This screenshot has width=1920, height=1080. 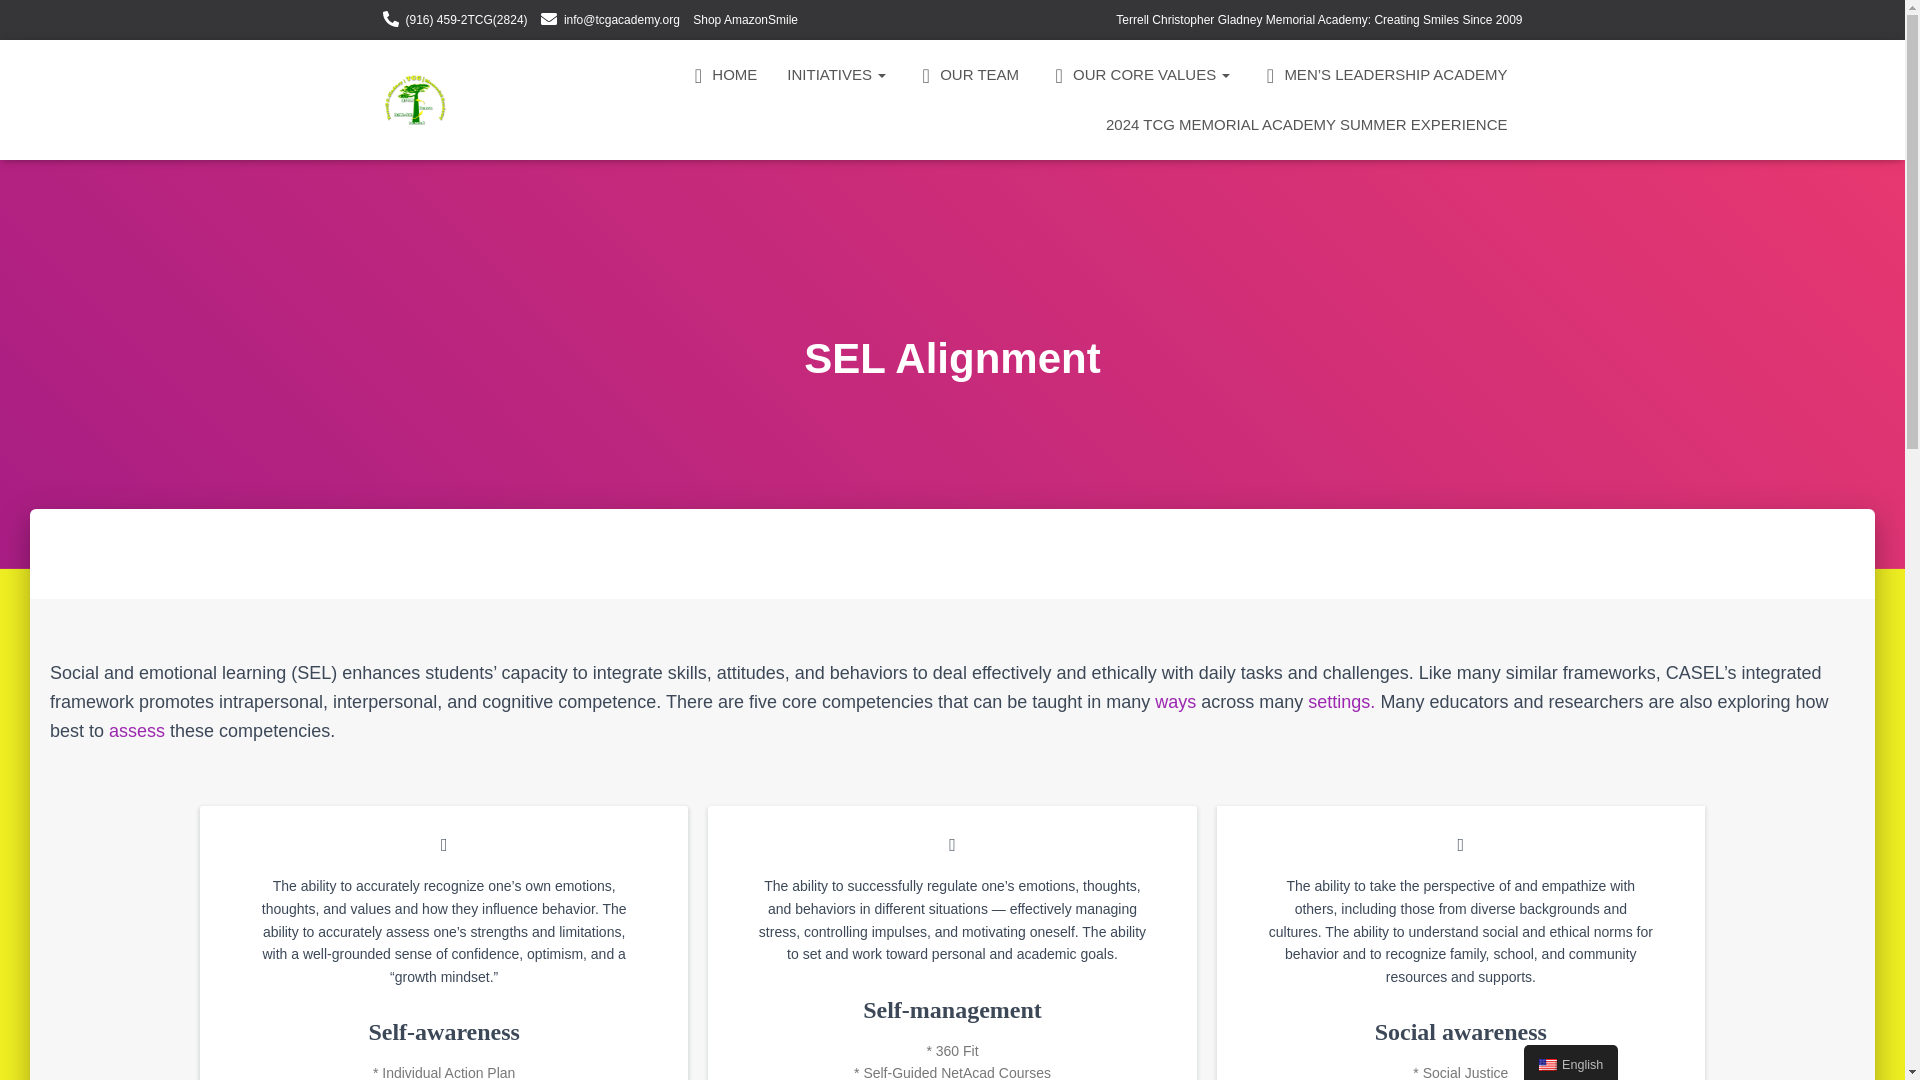 I want to click on 2024 TCG MEMORIAL ACADEMY SUMMER EXPERIENCE, so click(x=1306, y=125).